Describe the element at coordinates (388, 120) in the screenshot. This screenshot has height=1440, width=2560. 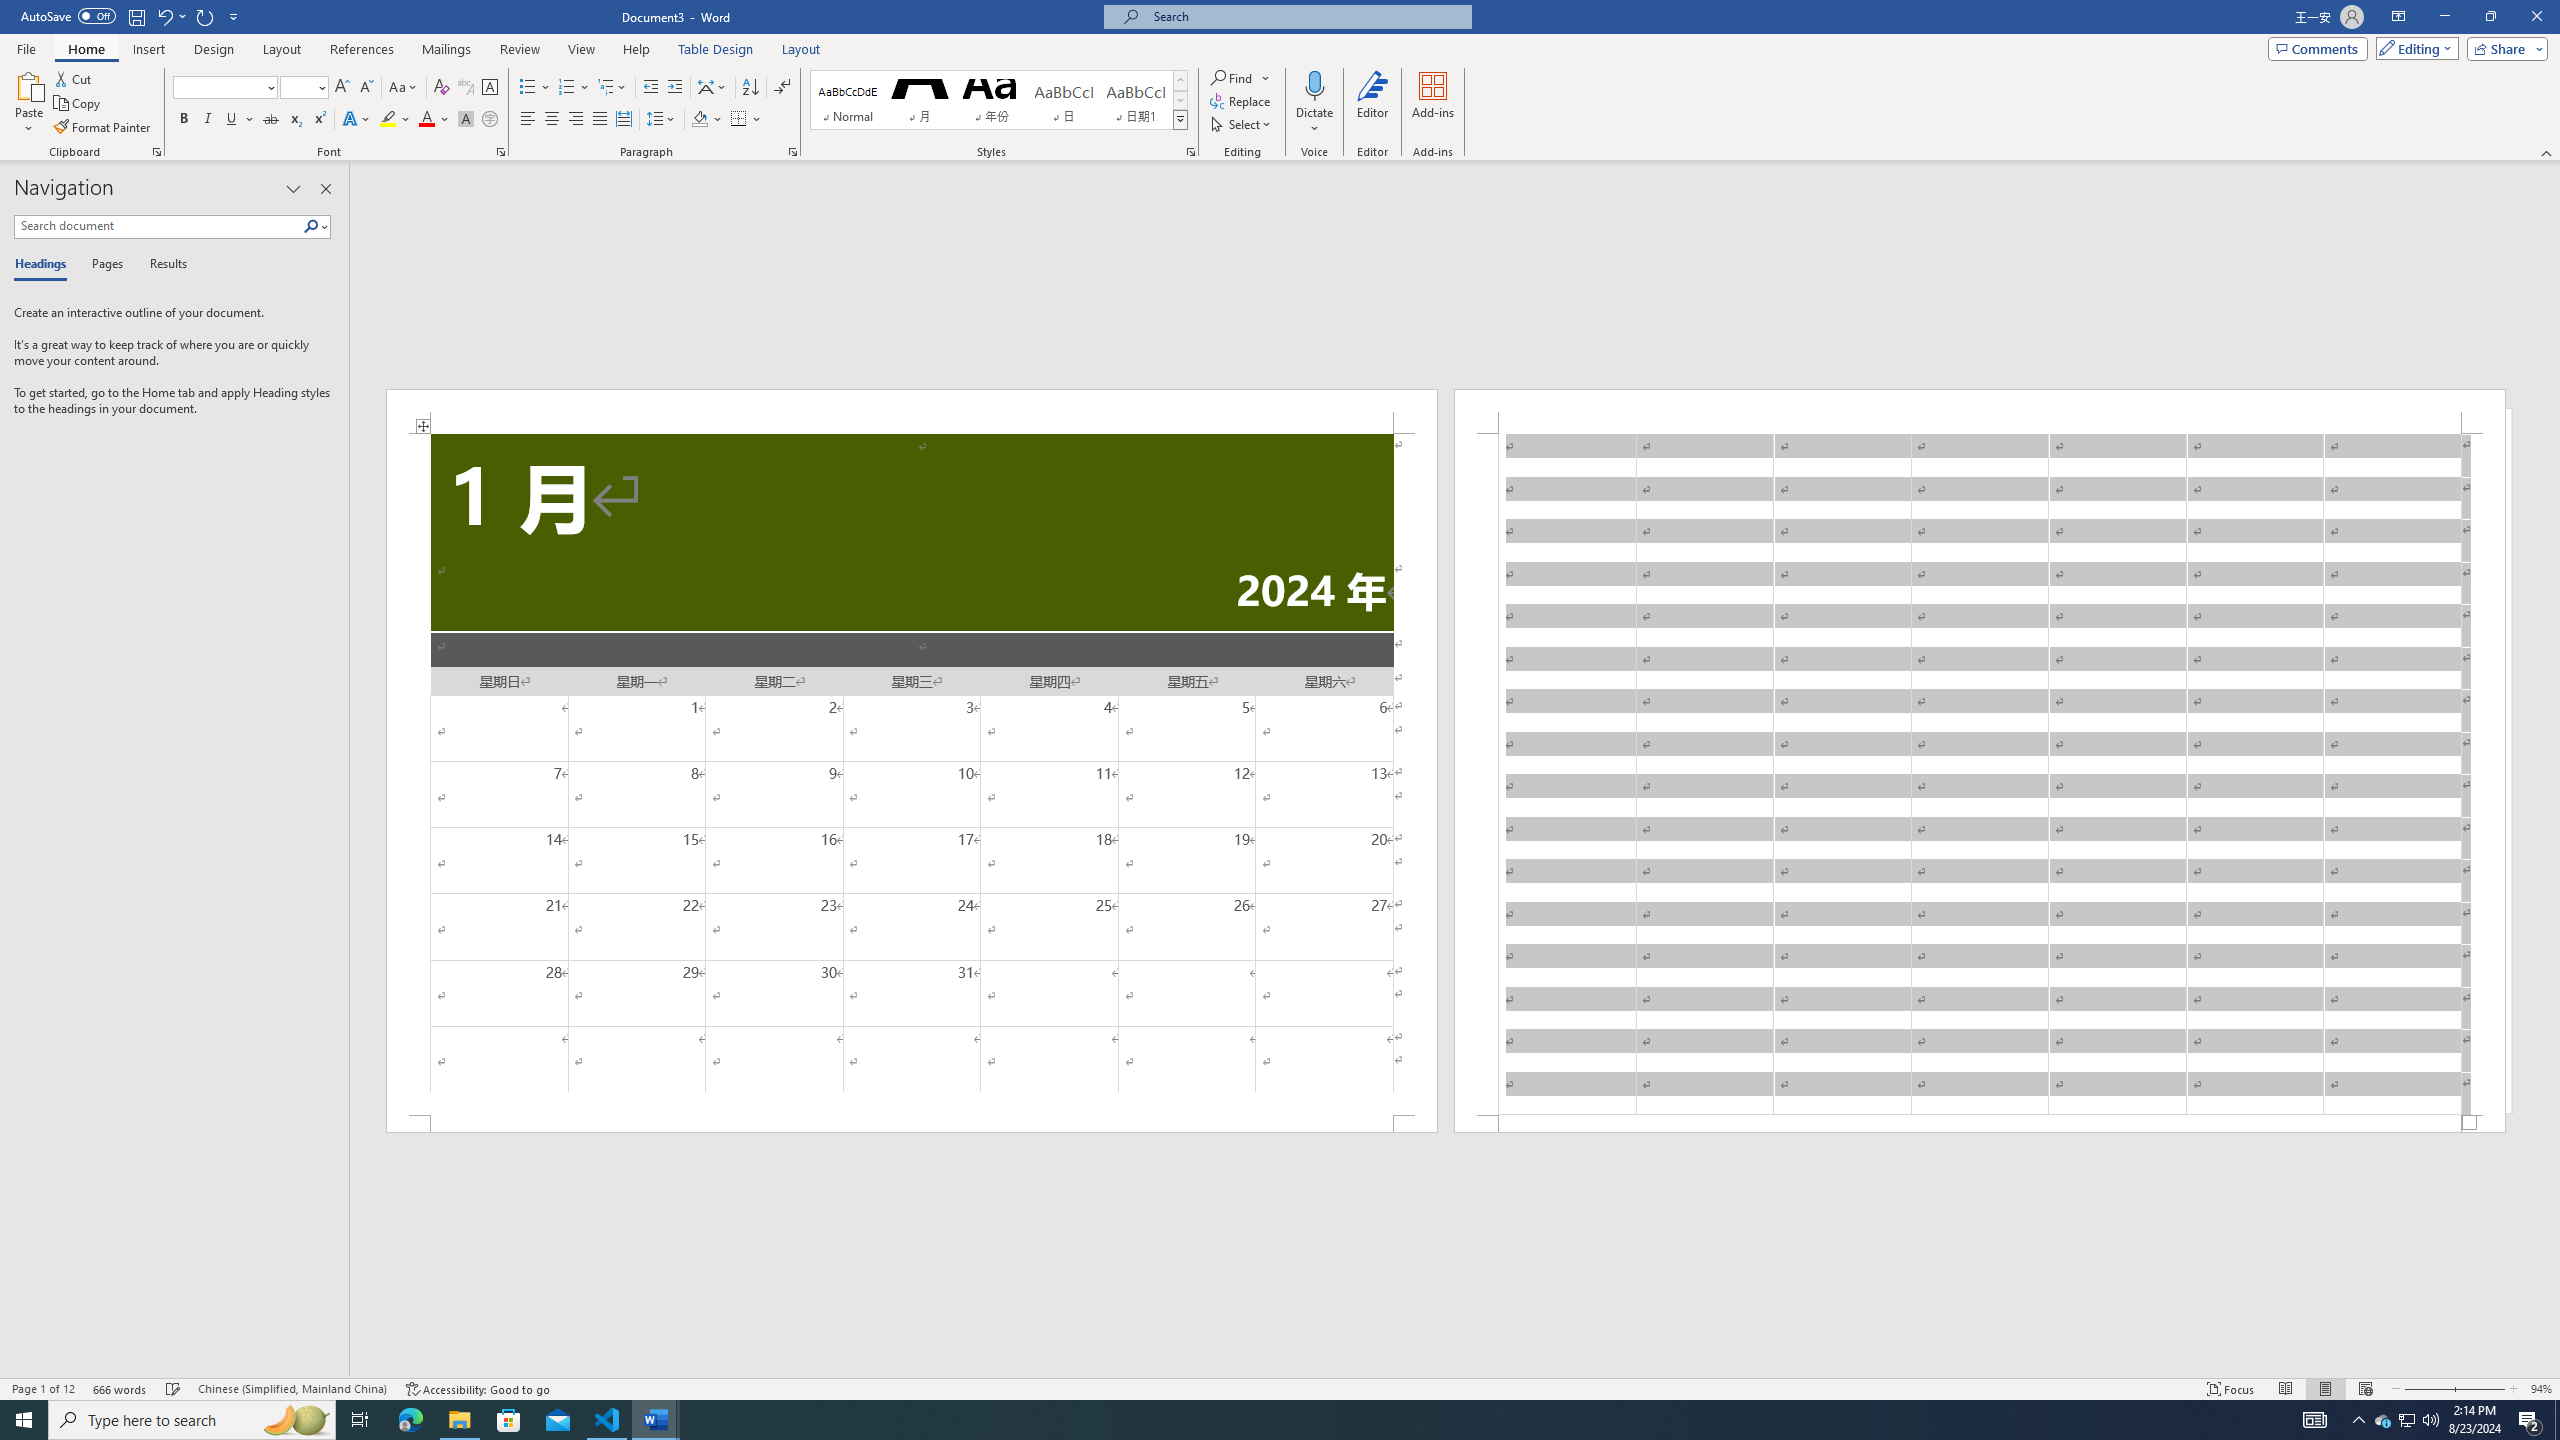
I see `Text Highlight Color Yellow` at that location.